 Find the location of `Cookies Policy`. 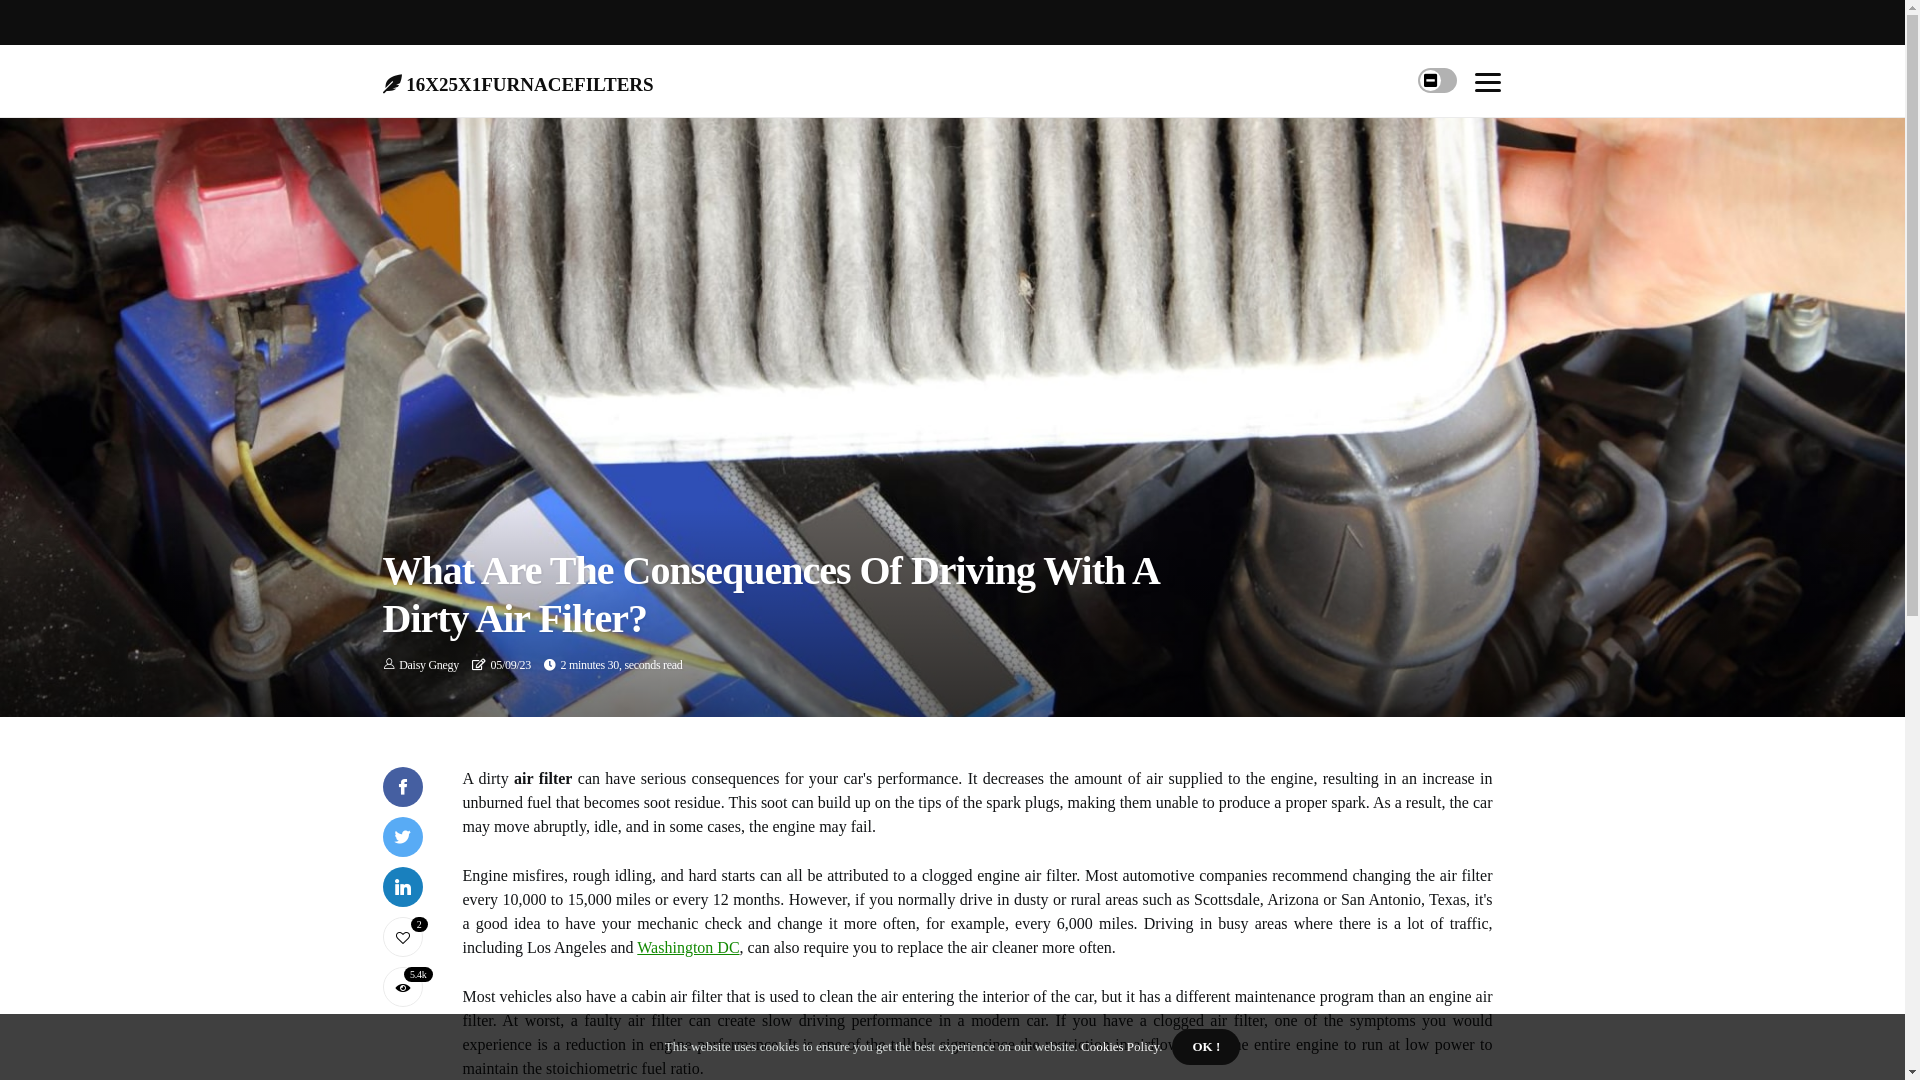

Cookies Policy is located at coordinates (1119, 1046).